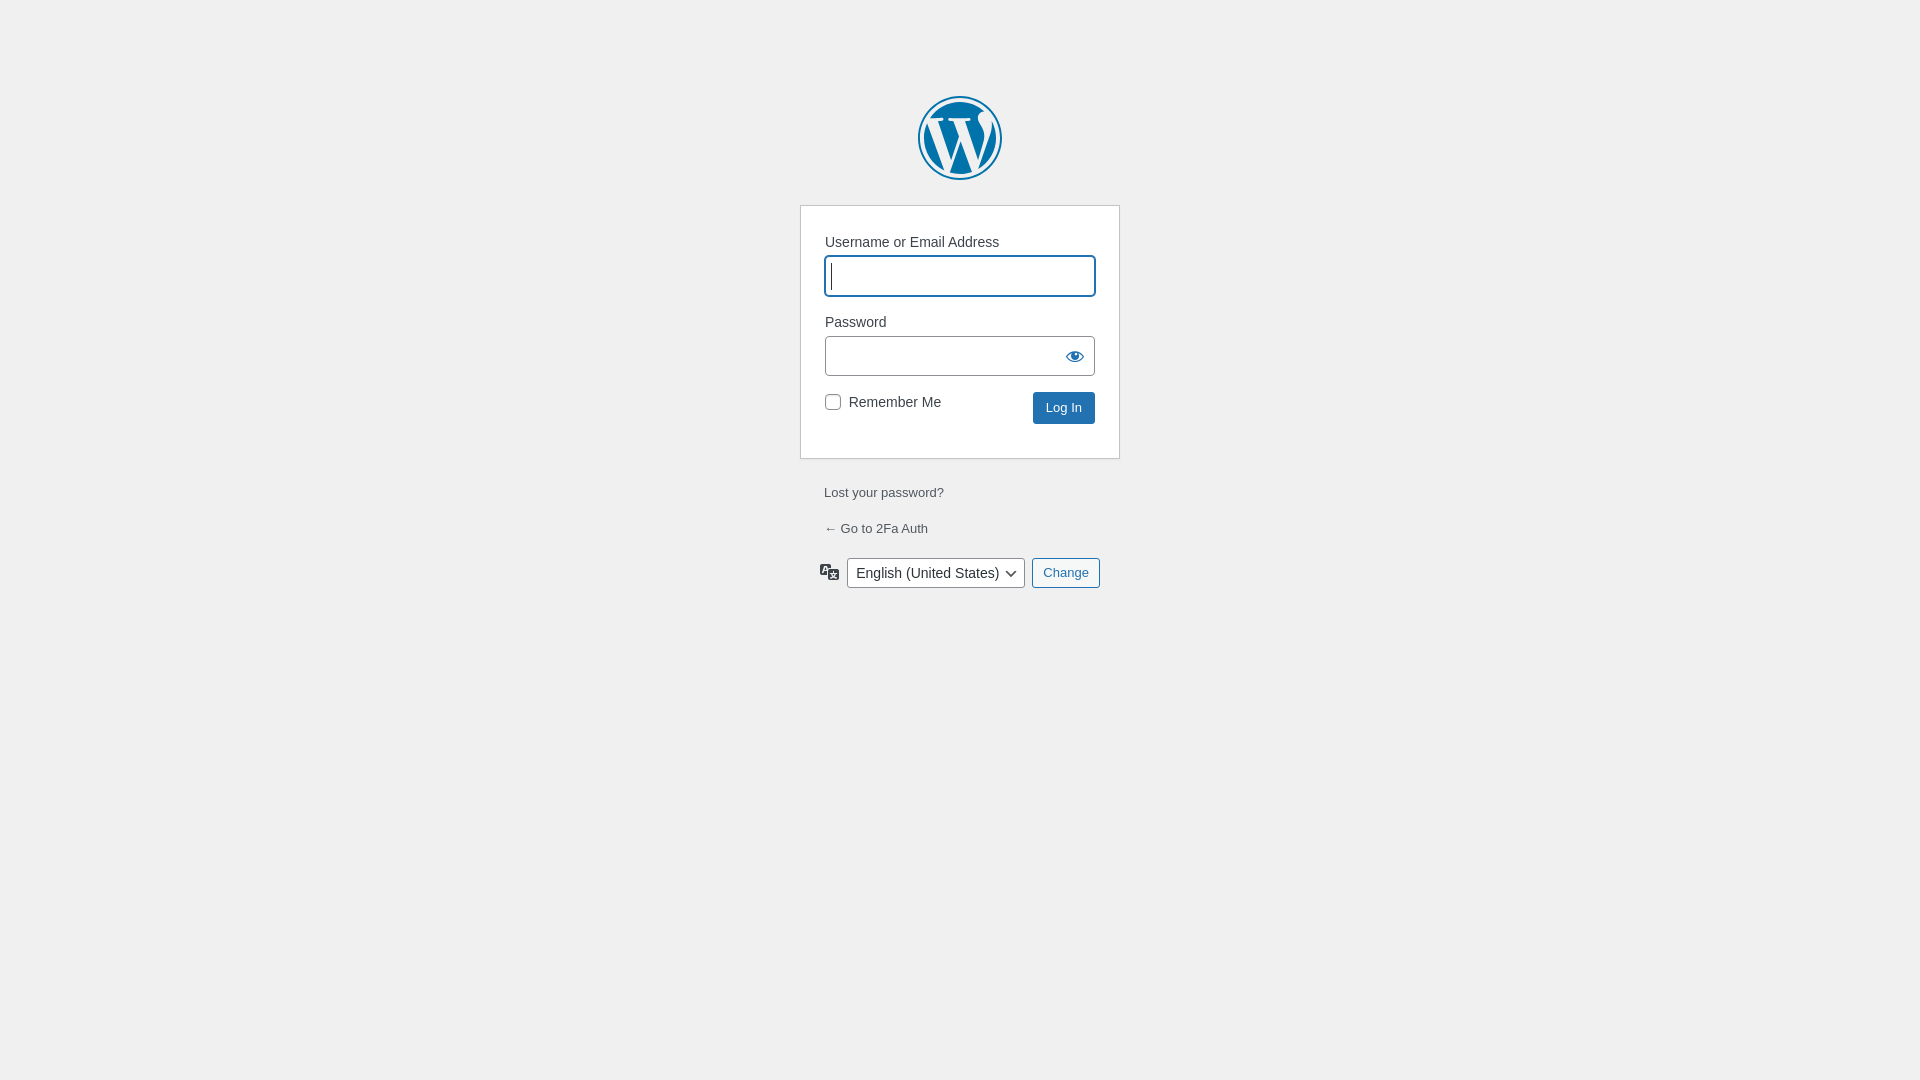 The width and height of the screenshot is (1920, 1080). I want to click on Change, so click(1066, 573).